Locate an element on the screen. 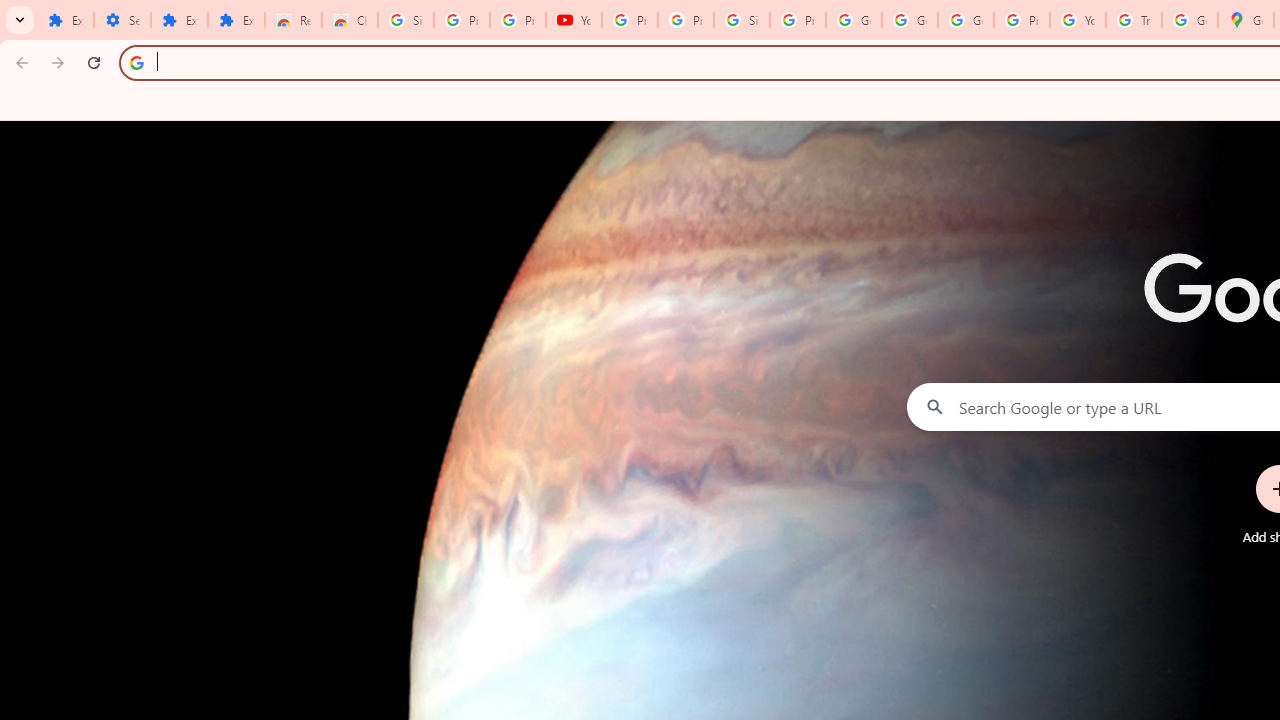 The height and width of the screenshot is (720, 1280). Sign in - Google Accounts is located at coordinates (405, 20).